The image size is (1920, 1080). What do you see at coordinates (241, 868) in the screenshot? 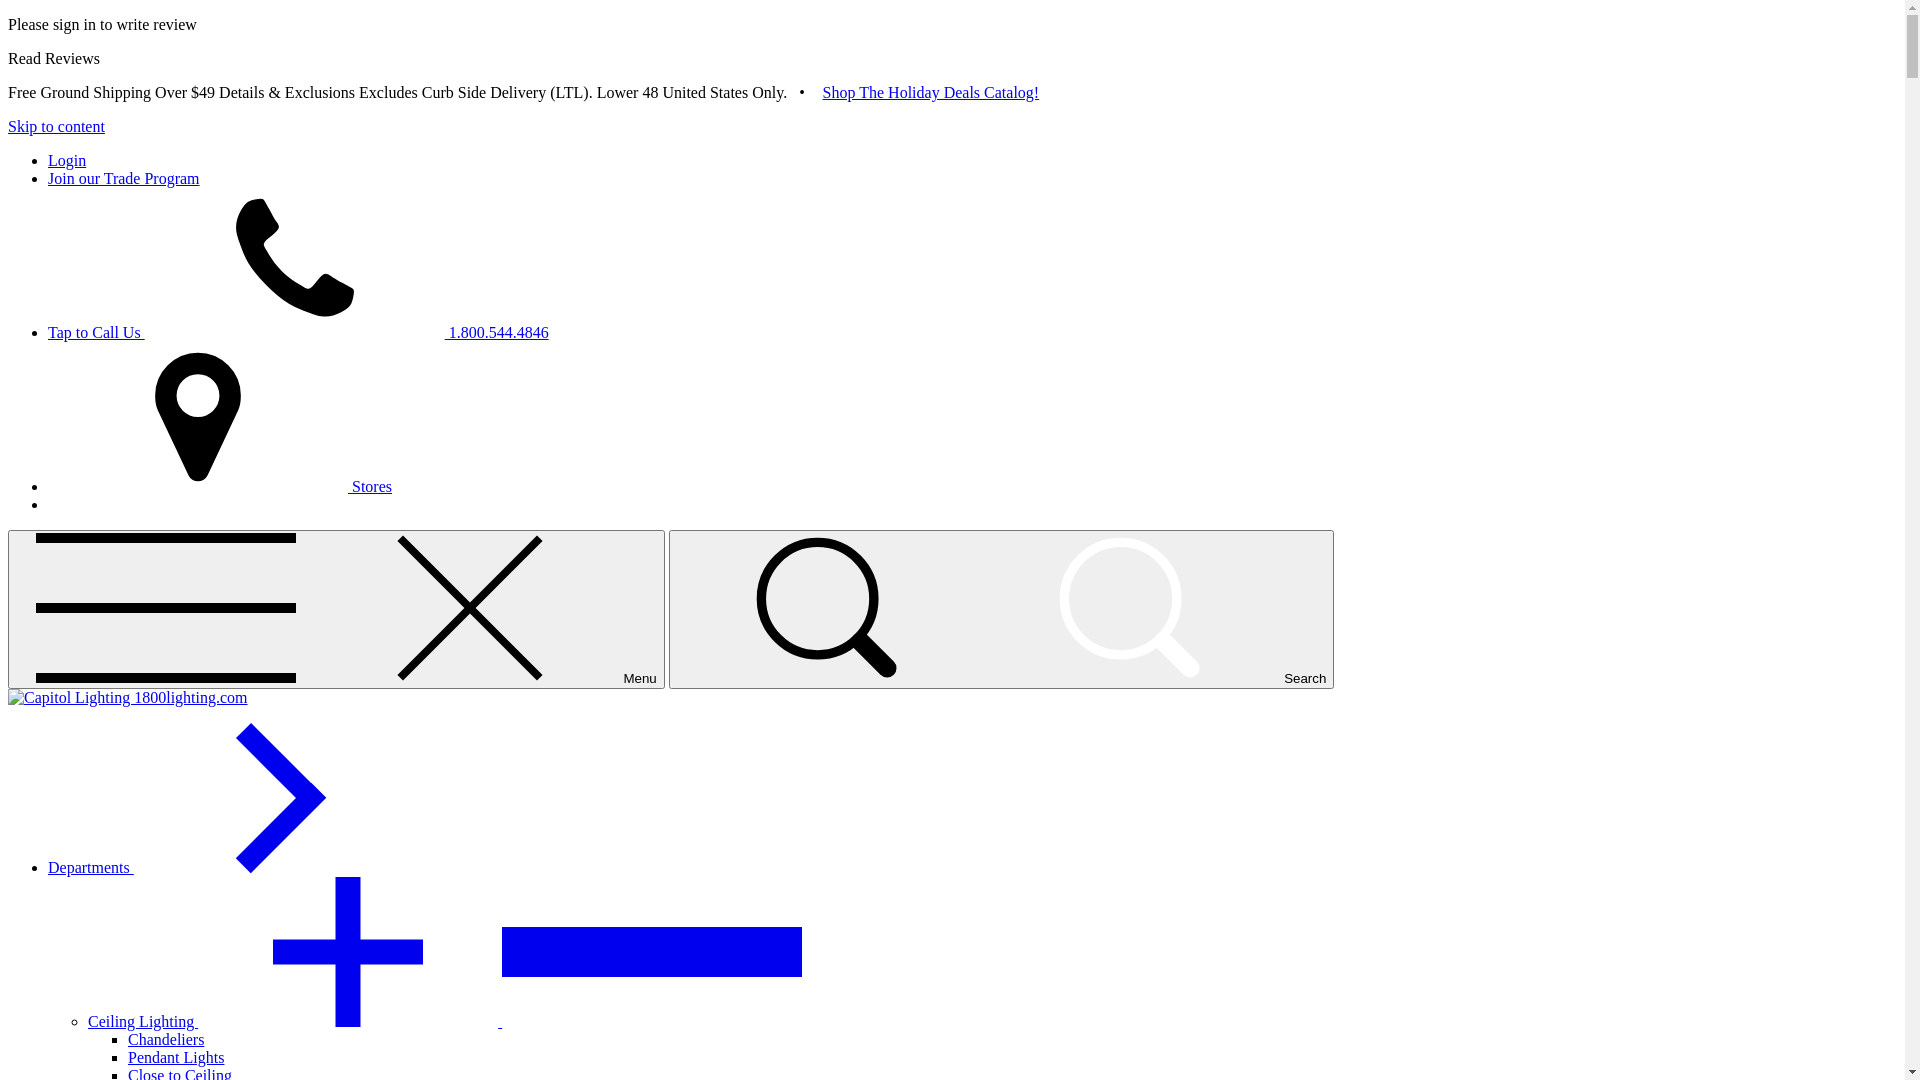
I see `Departments` at bounding box center [241, 868].